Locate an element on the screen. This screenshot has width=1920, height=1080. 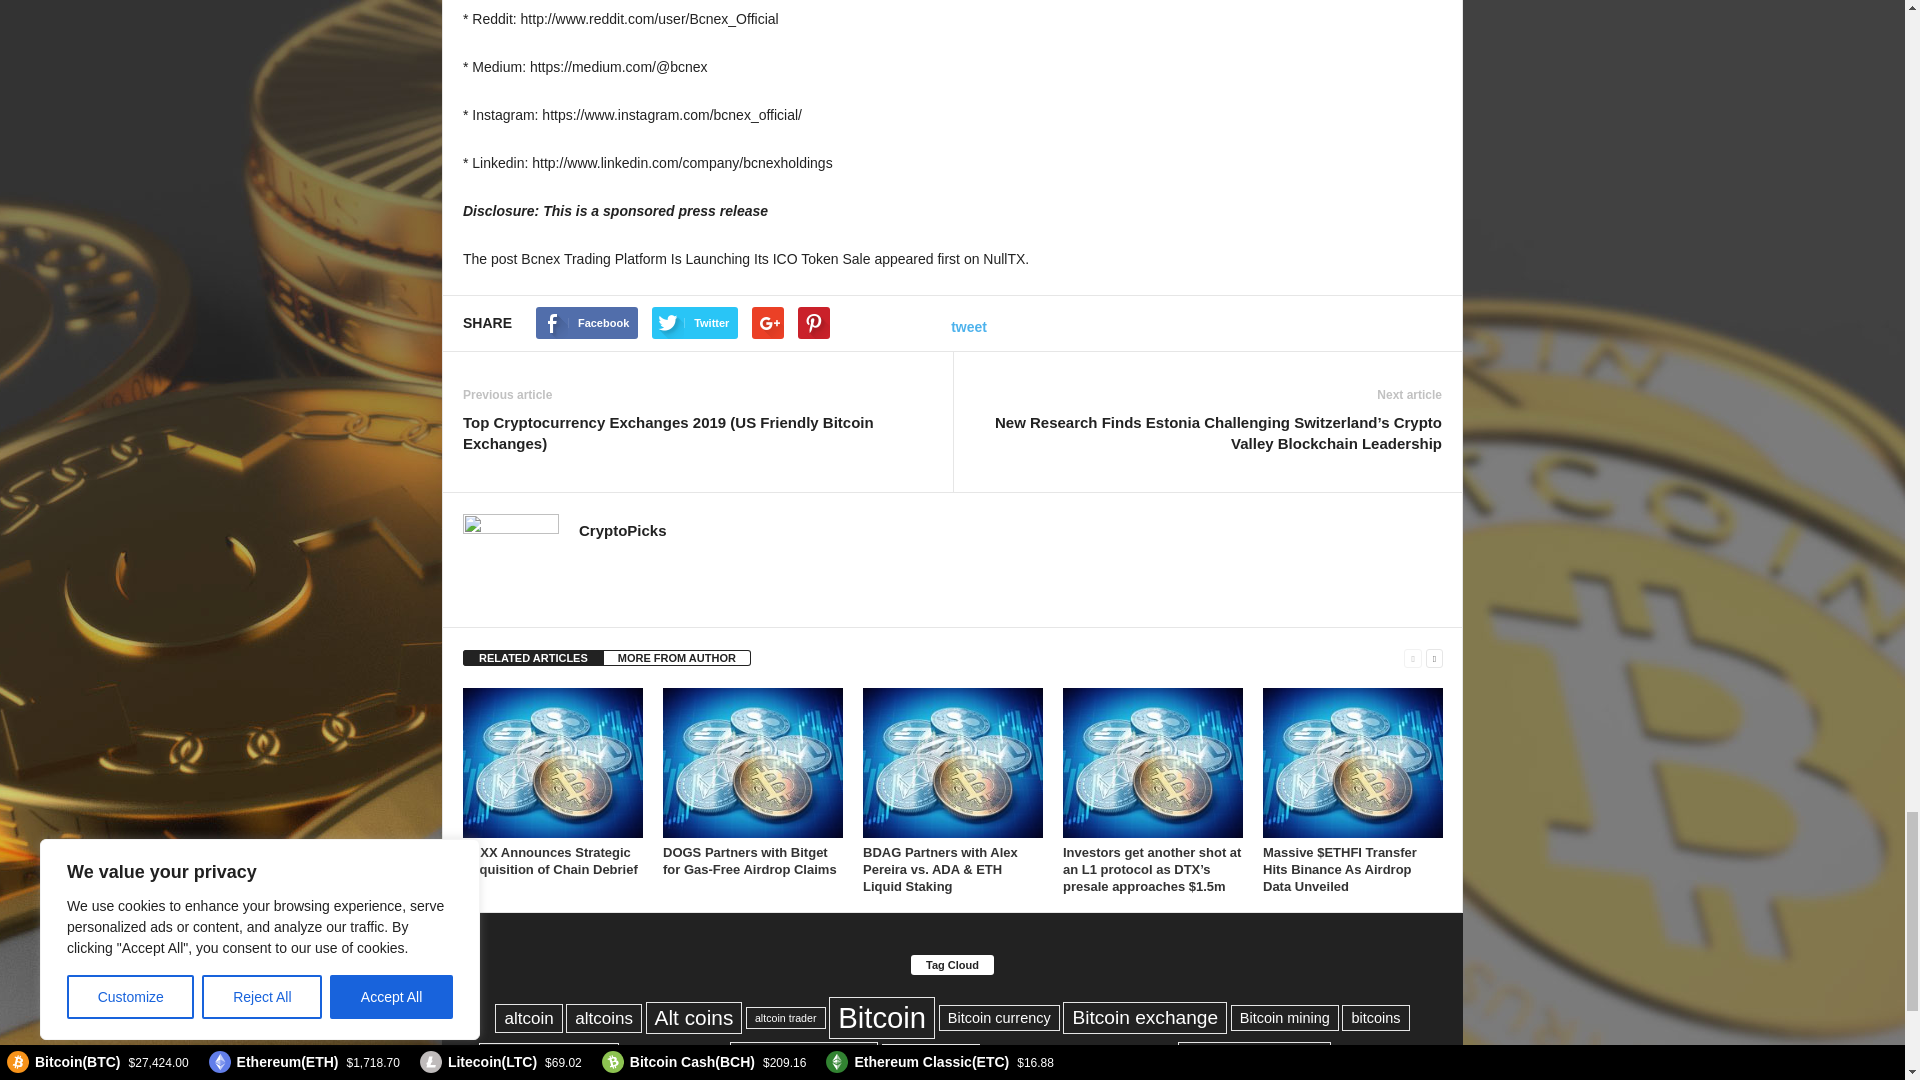
PEXX Announces Strategic Acquisition of Chain Debrief is located at coordinates (552, 762).